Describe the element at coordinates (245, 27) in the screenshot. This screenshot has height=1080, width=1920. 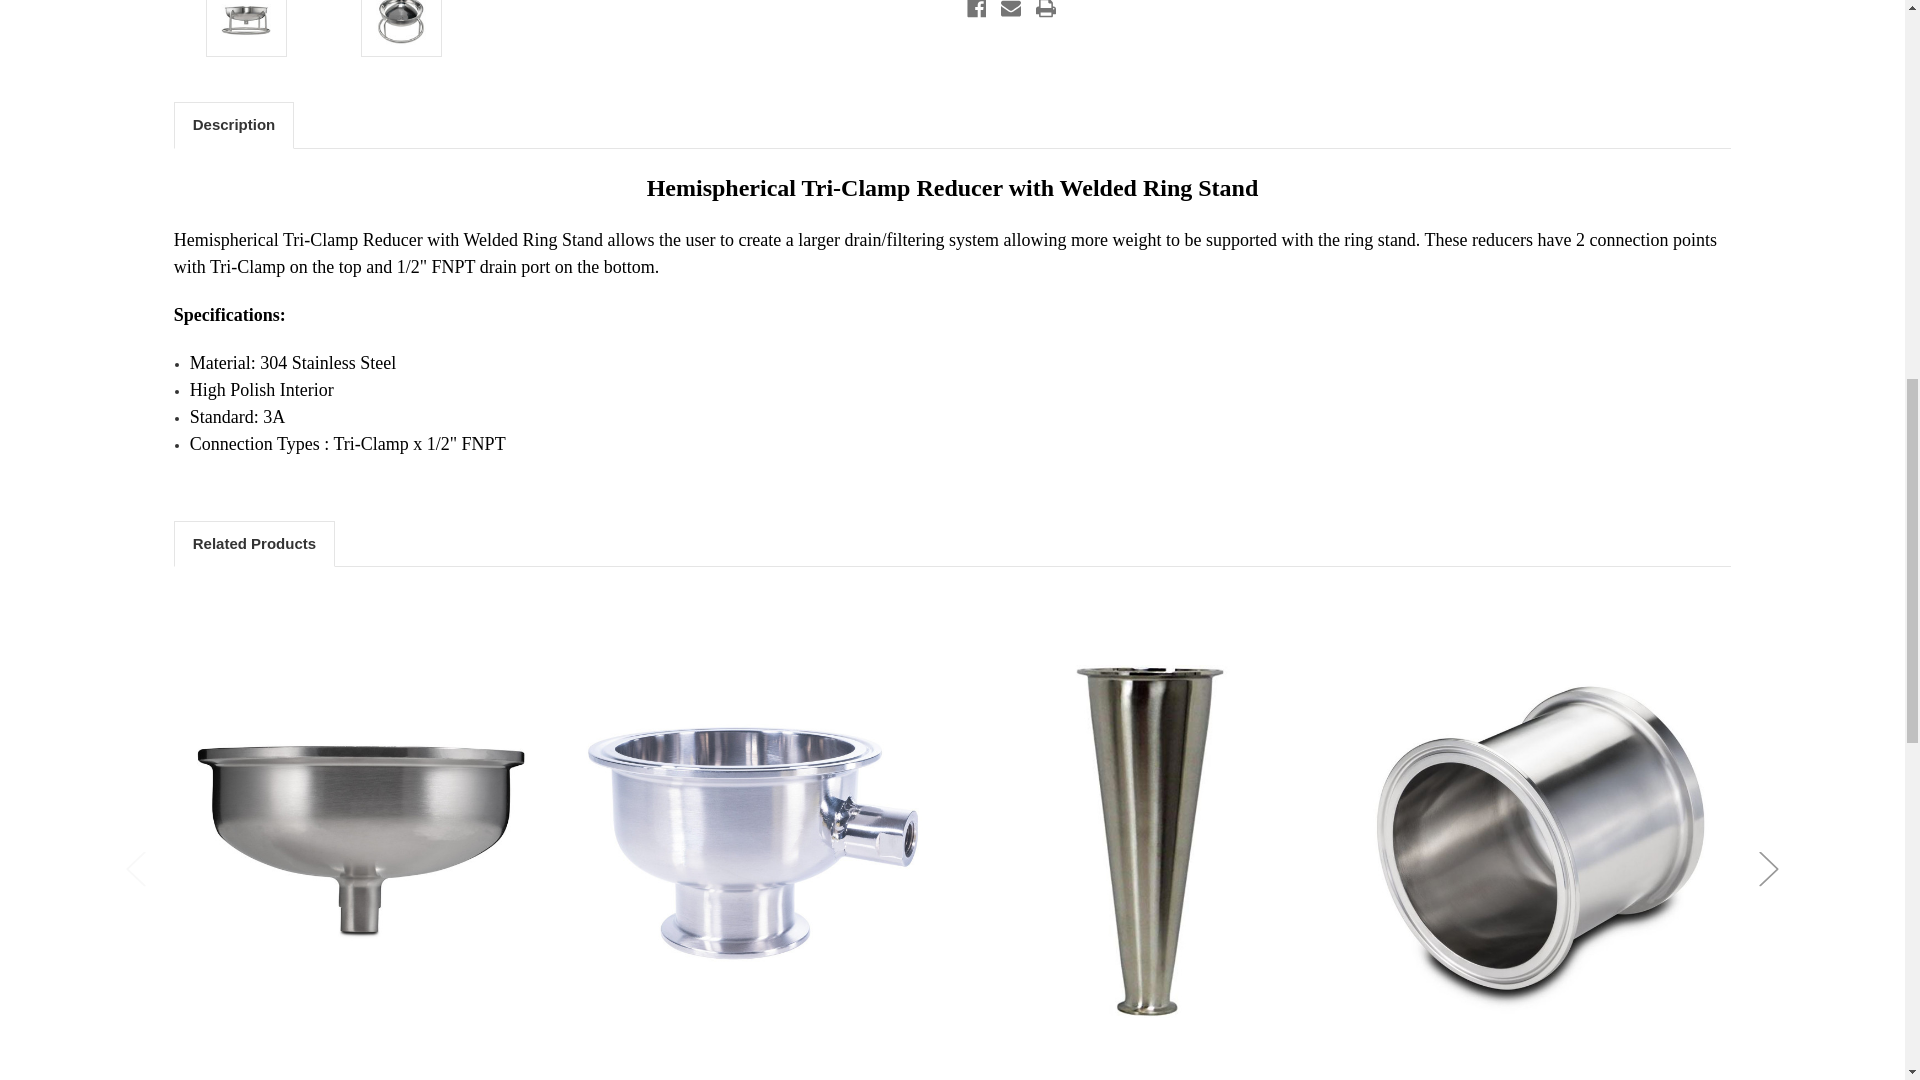
I see `Hemispherical Tri-Clamp Reducer with Welded Ring Stand` at that location.